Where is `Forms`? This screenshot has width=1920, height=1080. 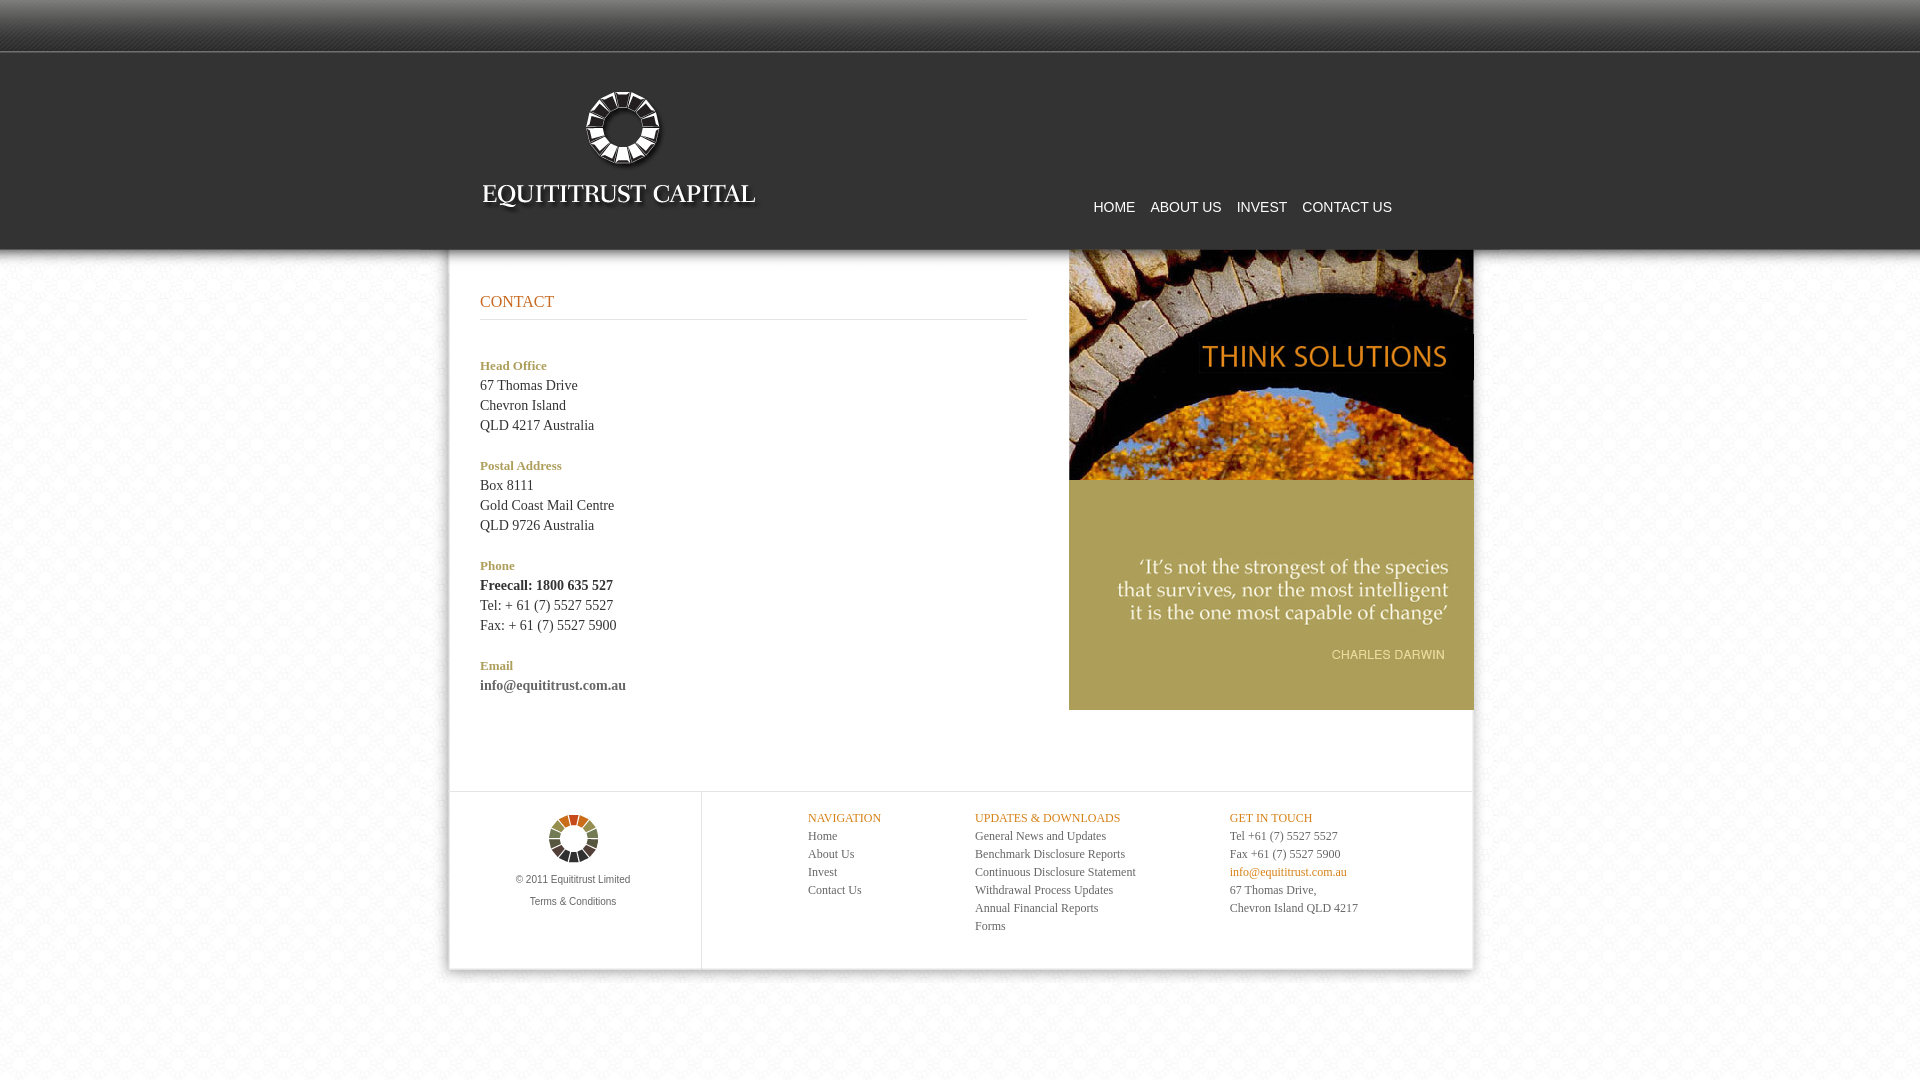 Forms is located at coordinates (990, 926).